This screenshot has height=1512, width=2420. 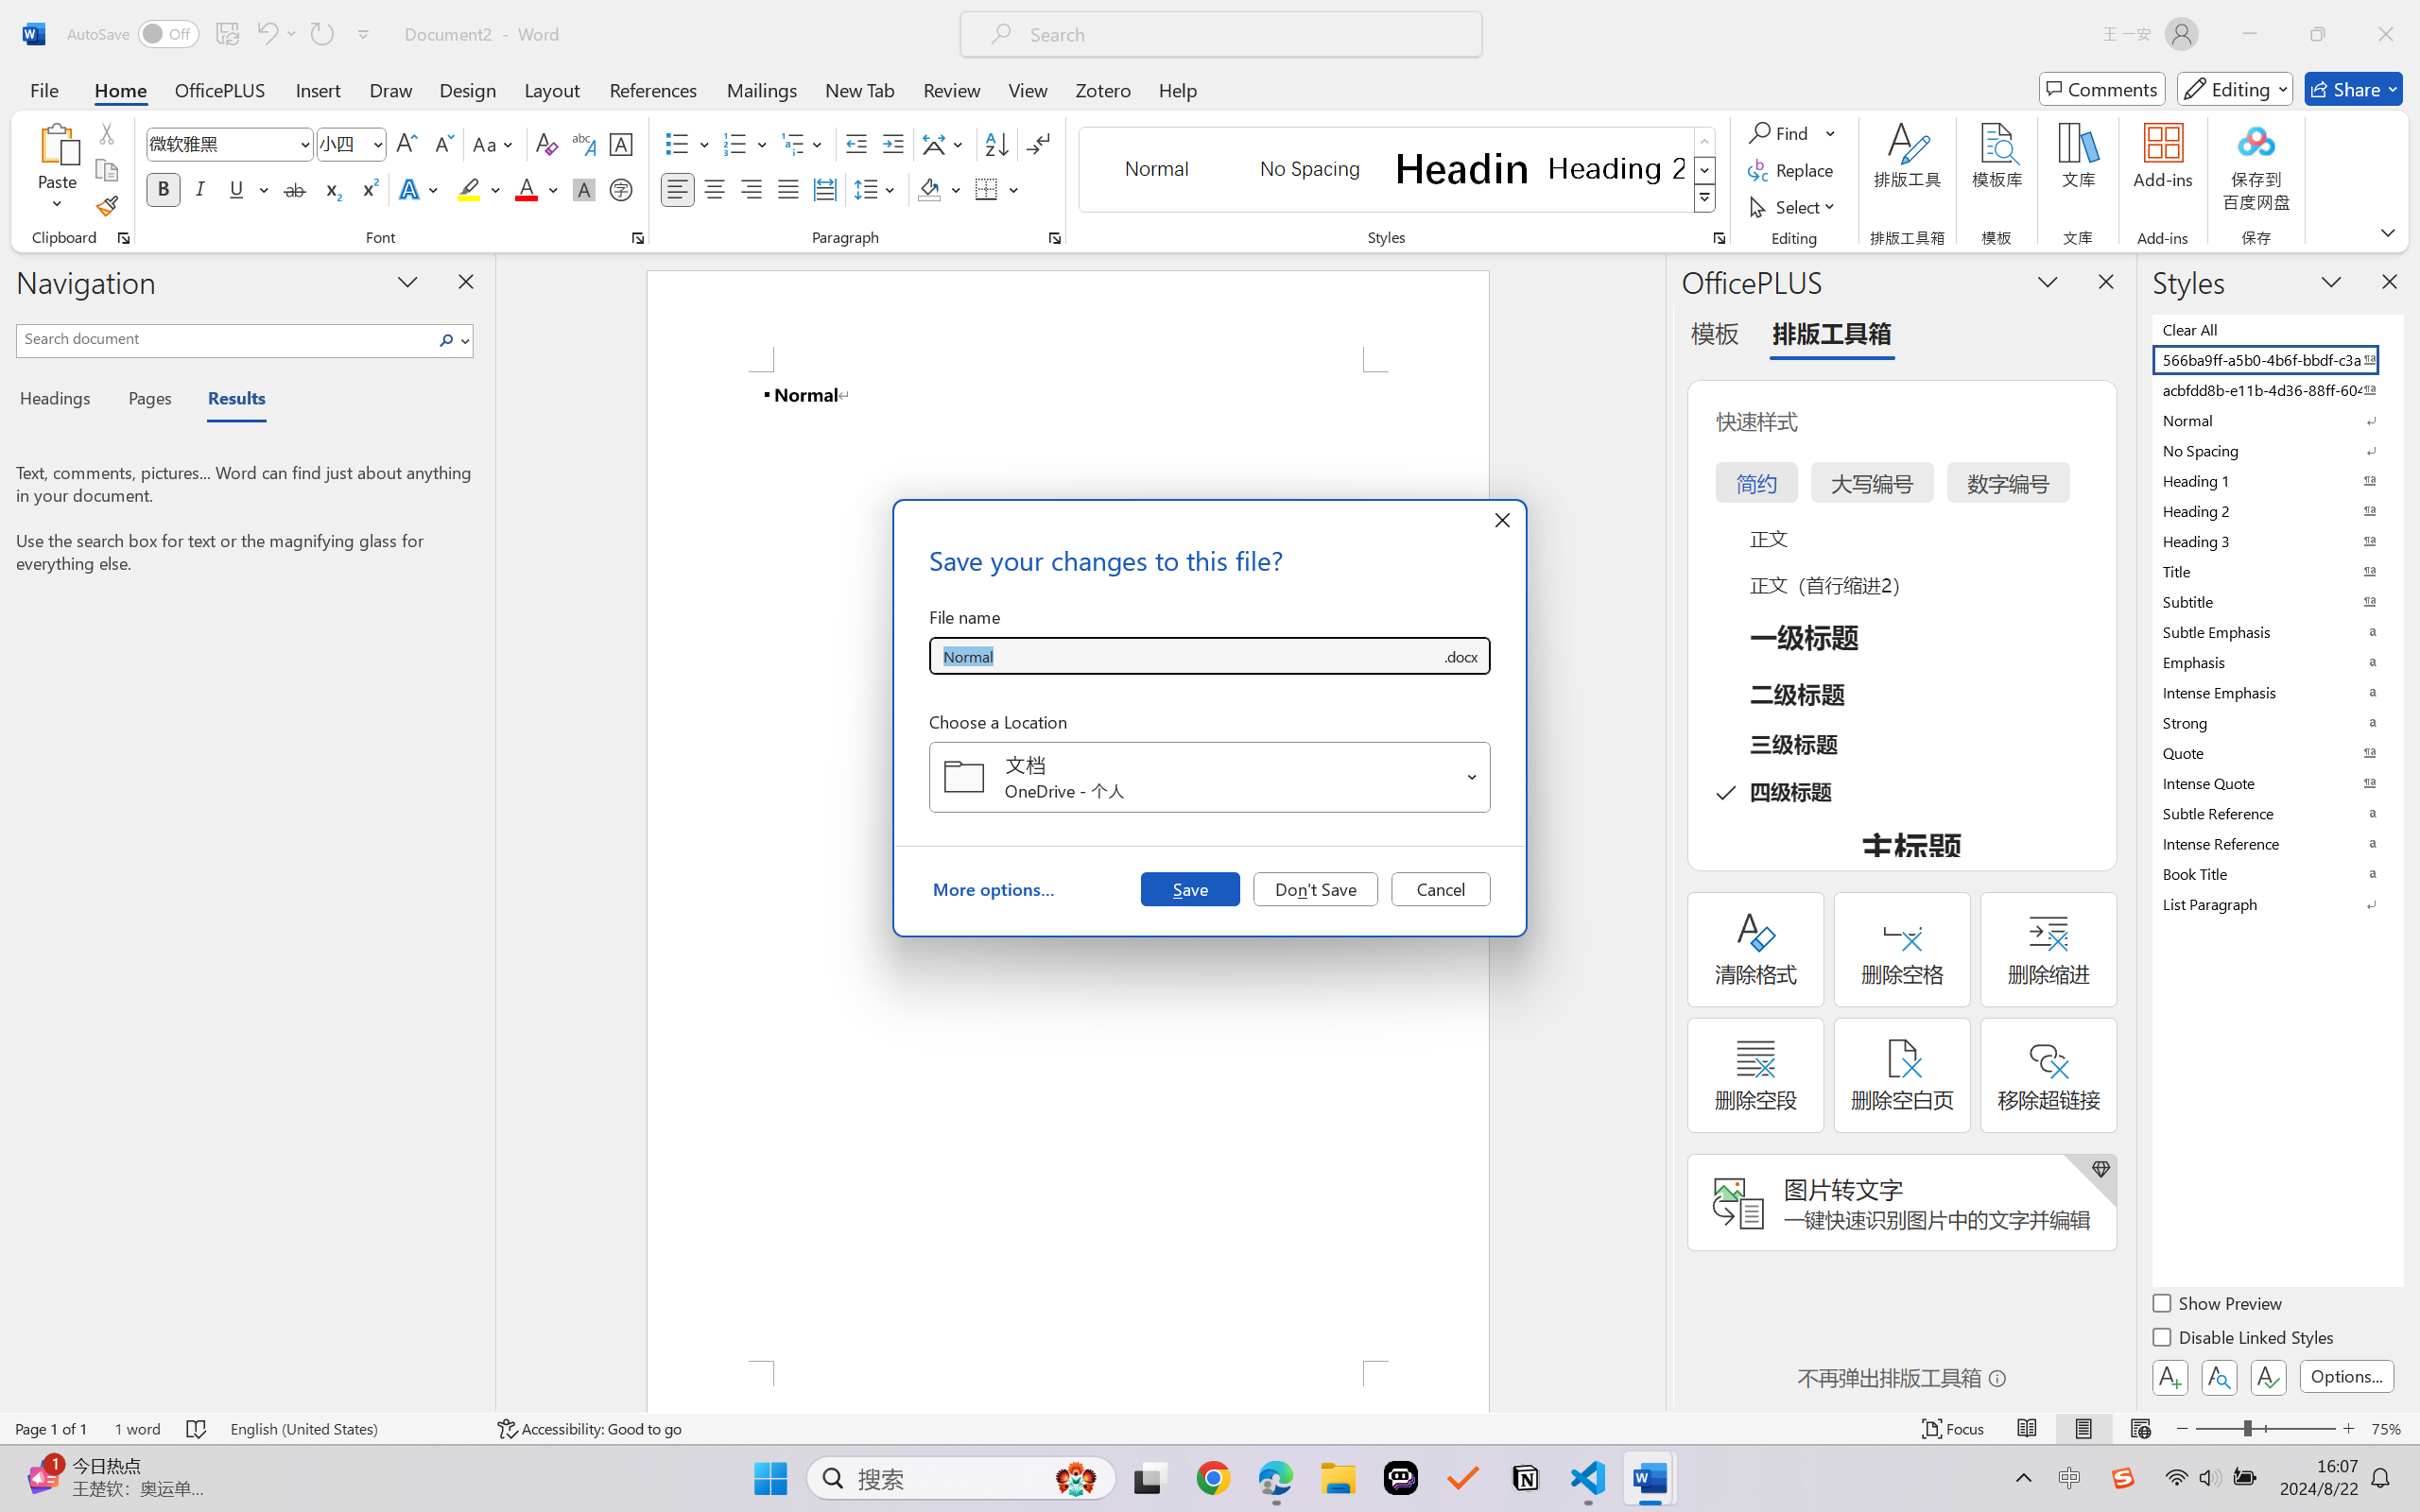 What do you see at coordinates (2276, 692) in the screenshot?
I see `Intense Emphasis` at bounding box center [2276, 692].